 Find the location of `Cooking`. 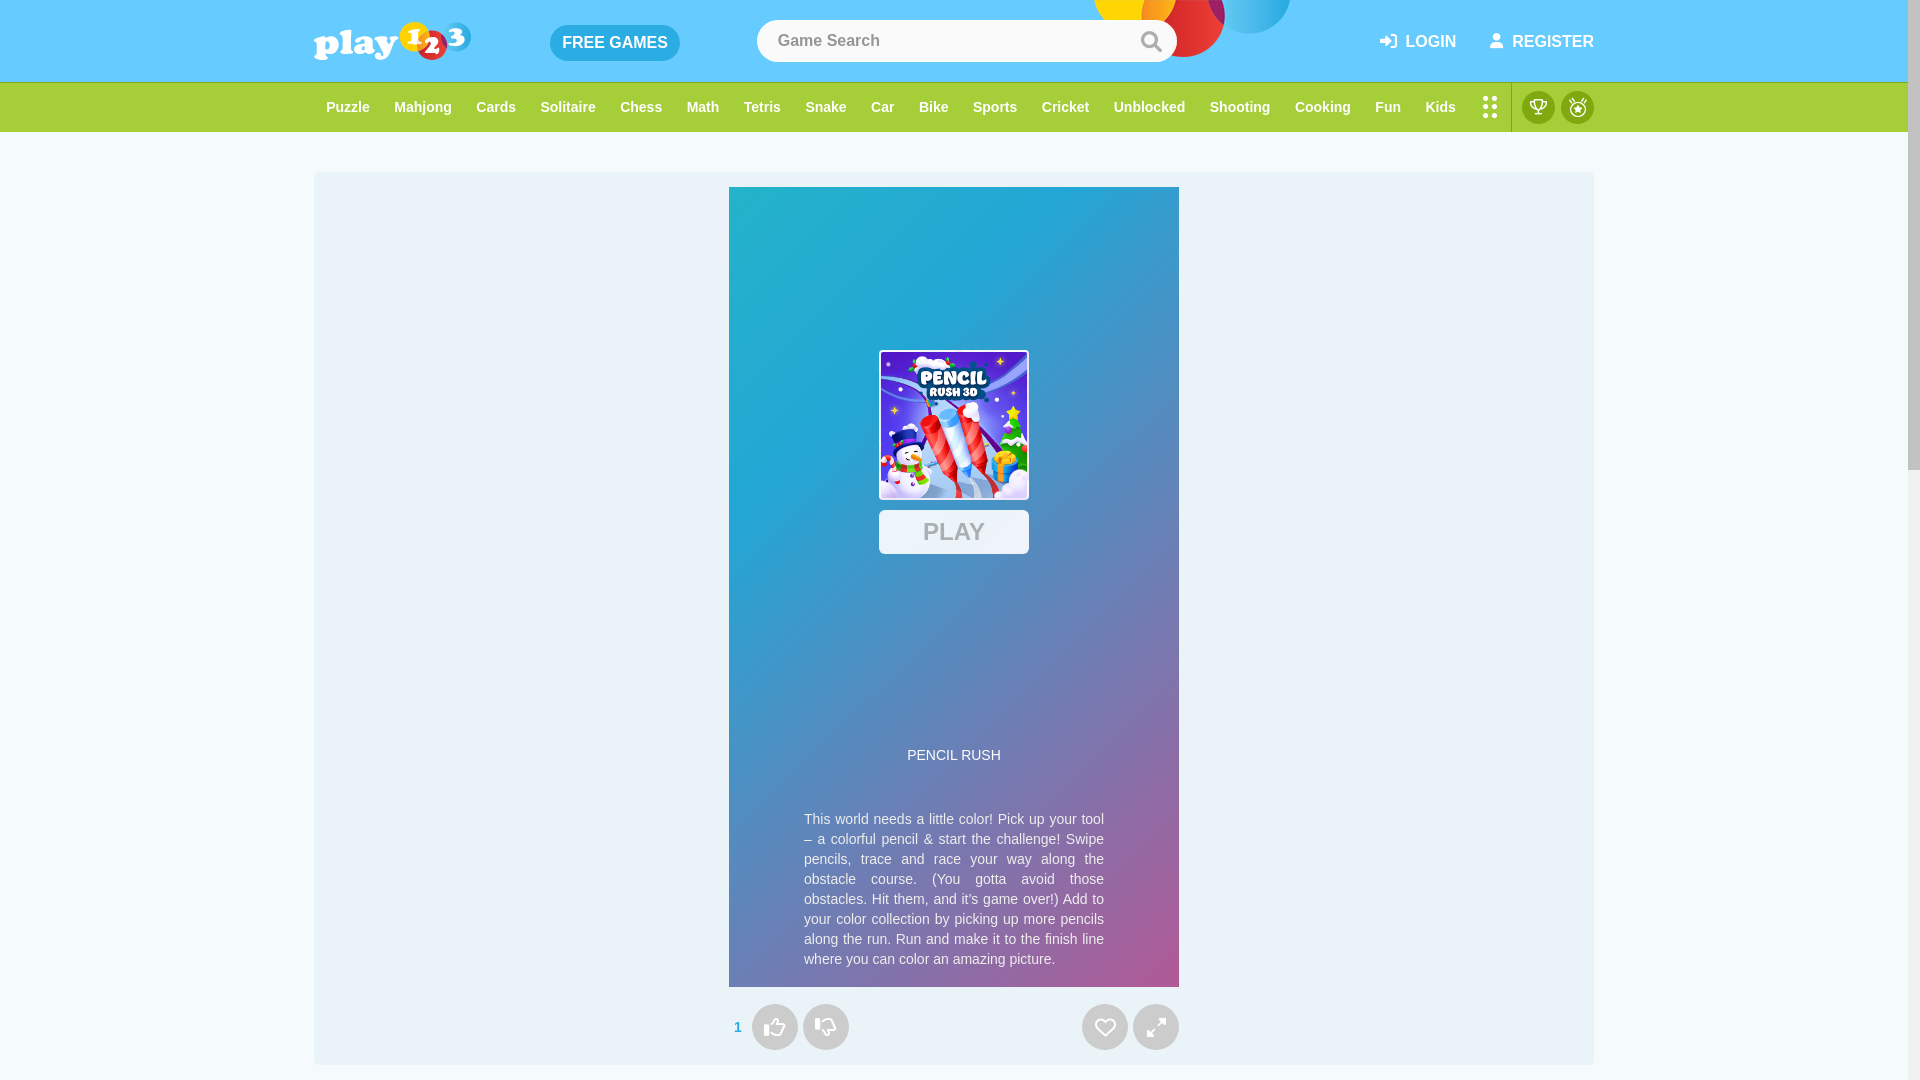

Cooking is located at coordinates (1322, 107).